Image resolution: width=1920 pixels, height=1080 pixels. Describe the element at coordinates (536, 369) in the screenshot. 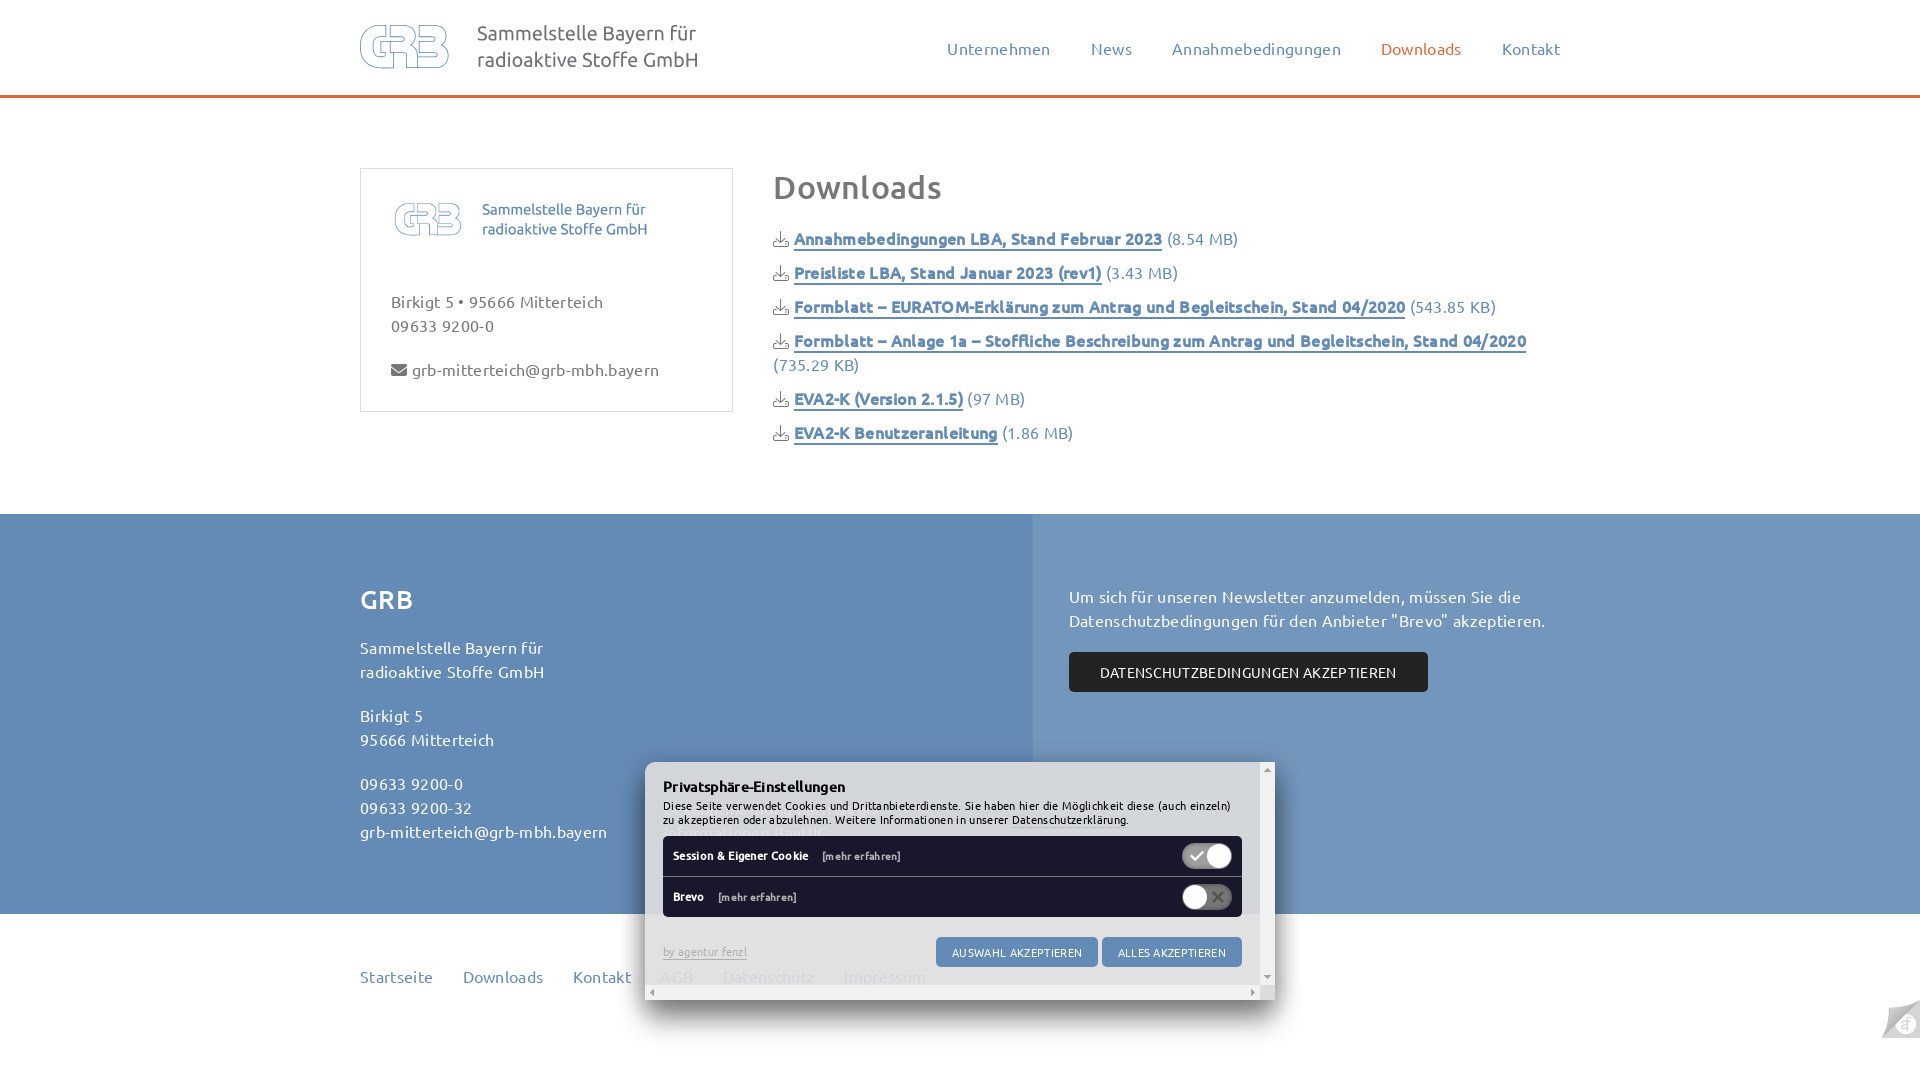

I see `grb-mitterteich@grb-mbh.bayern` at that location.